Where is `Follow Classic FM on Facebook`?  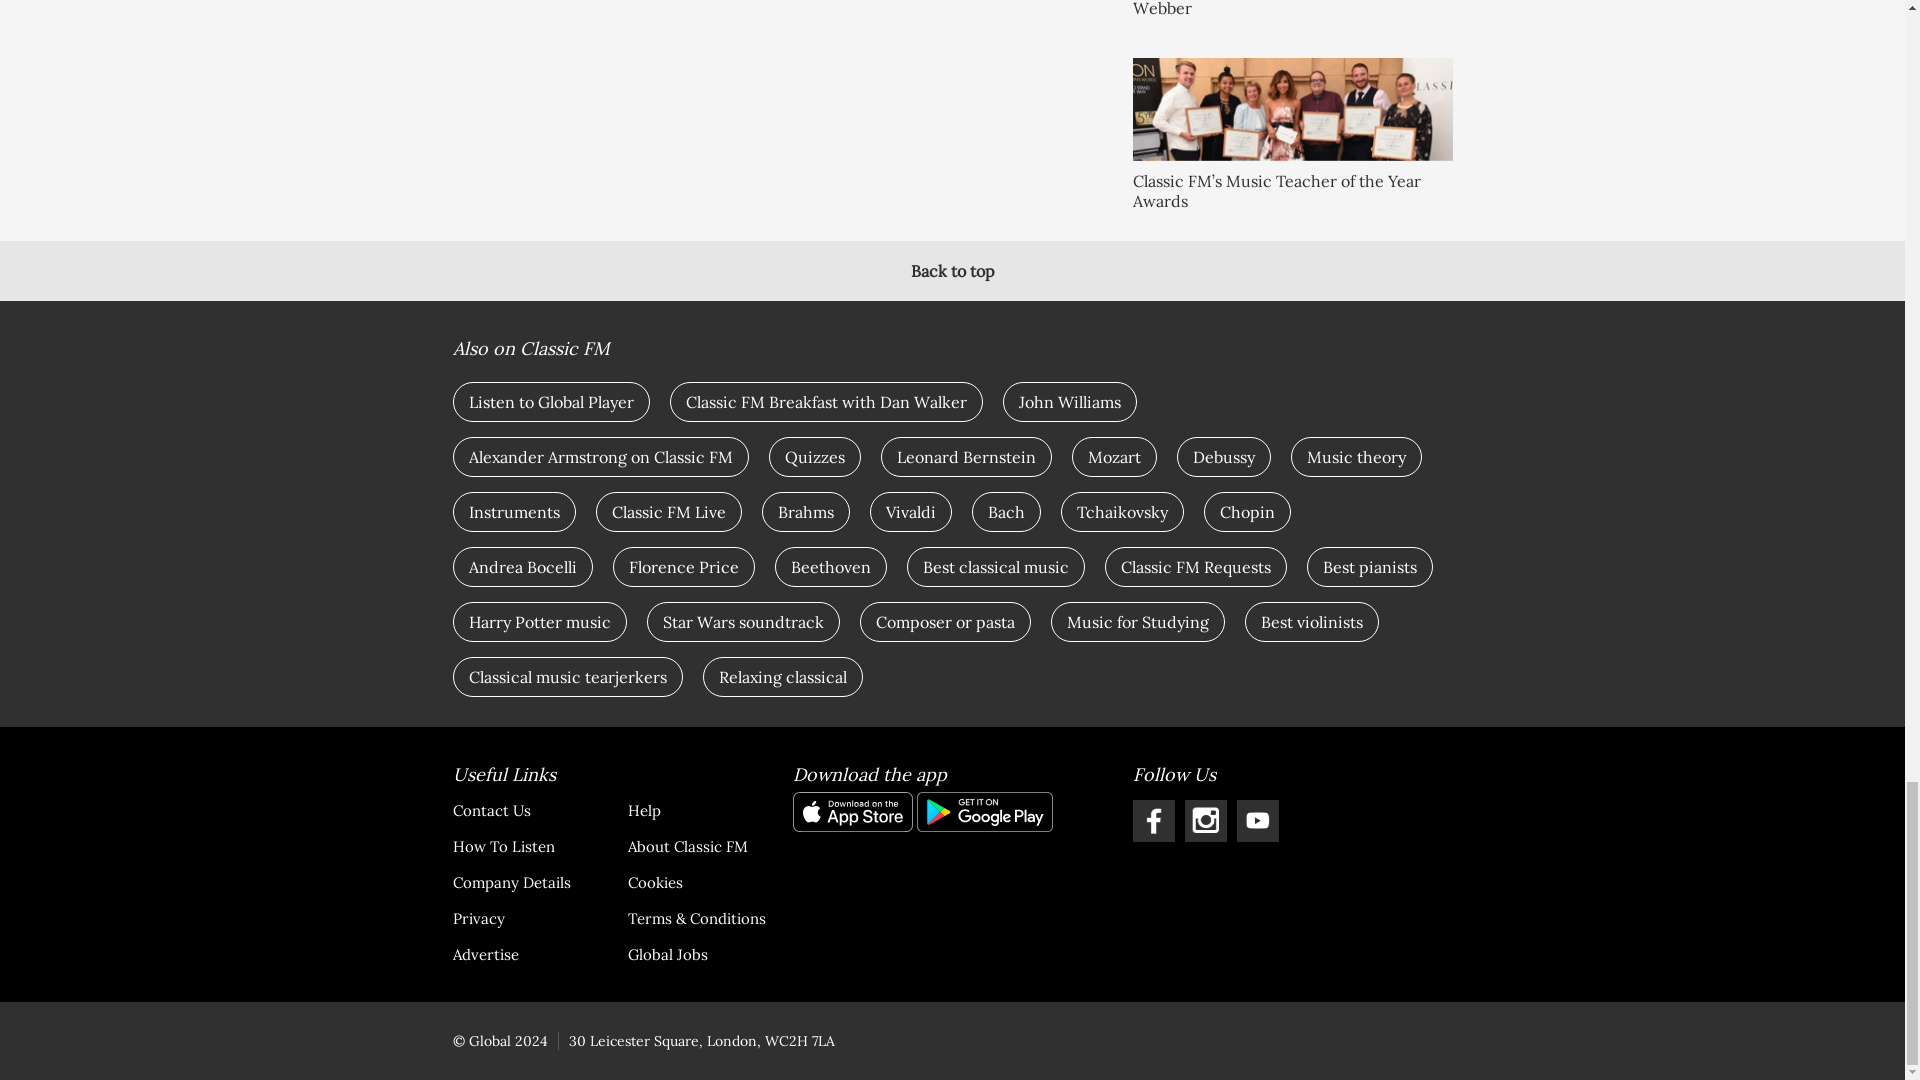
Follow Classic FM on Facebook is located at coordinates (1152, 821).